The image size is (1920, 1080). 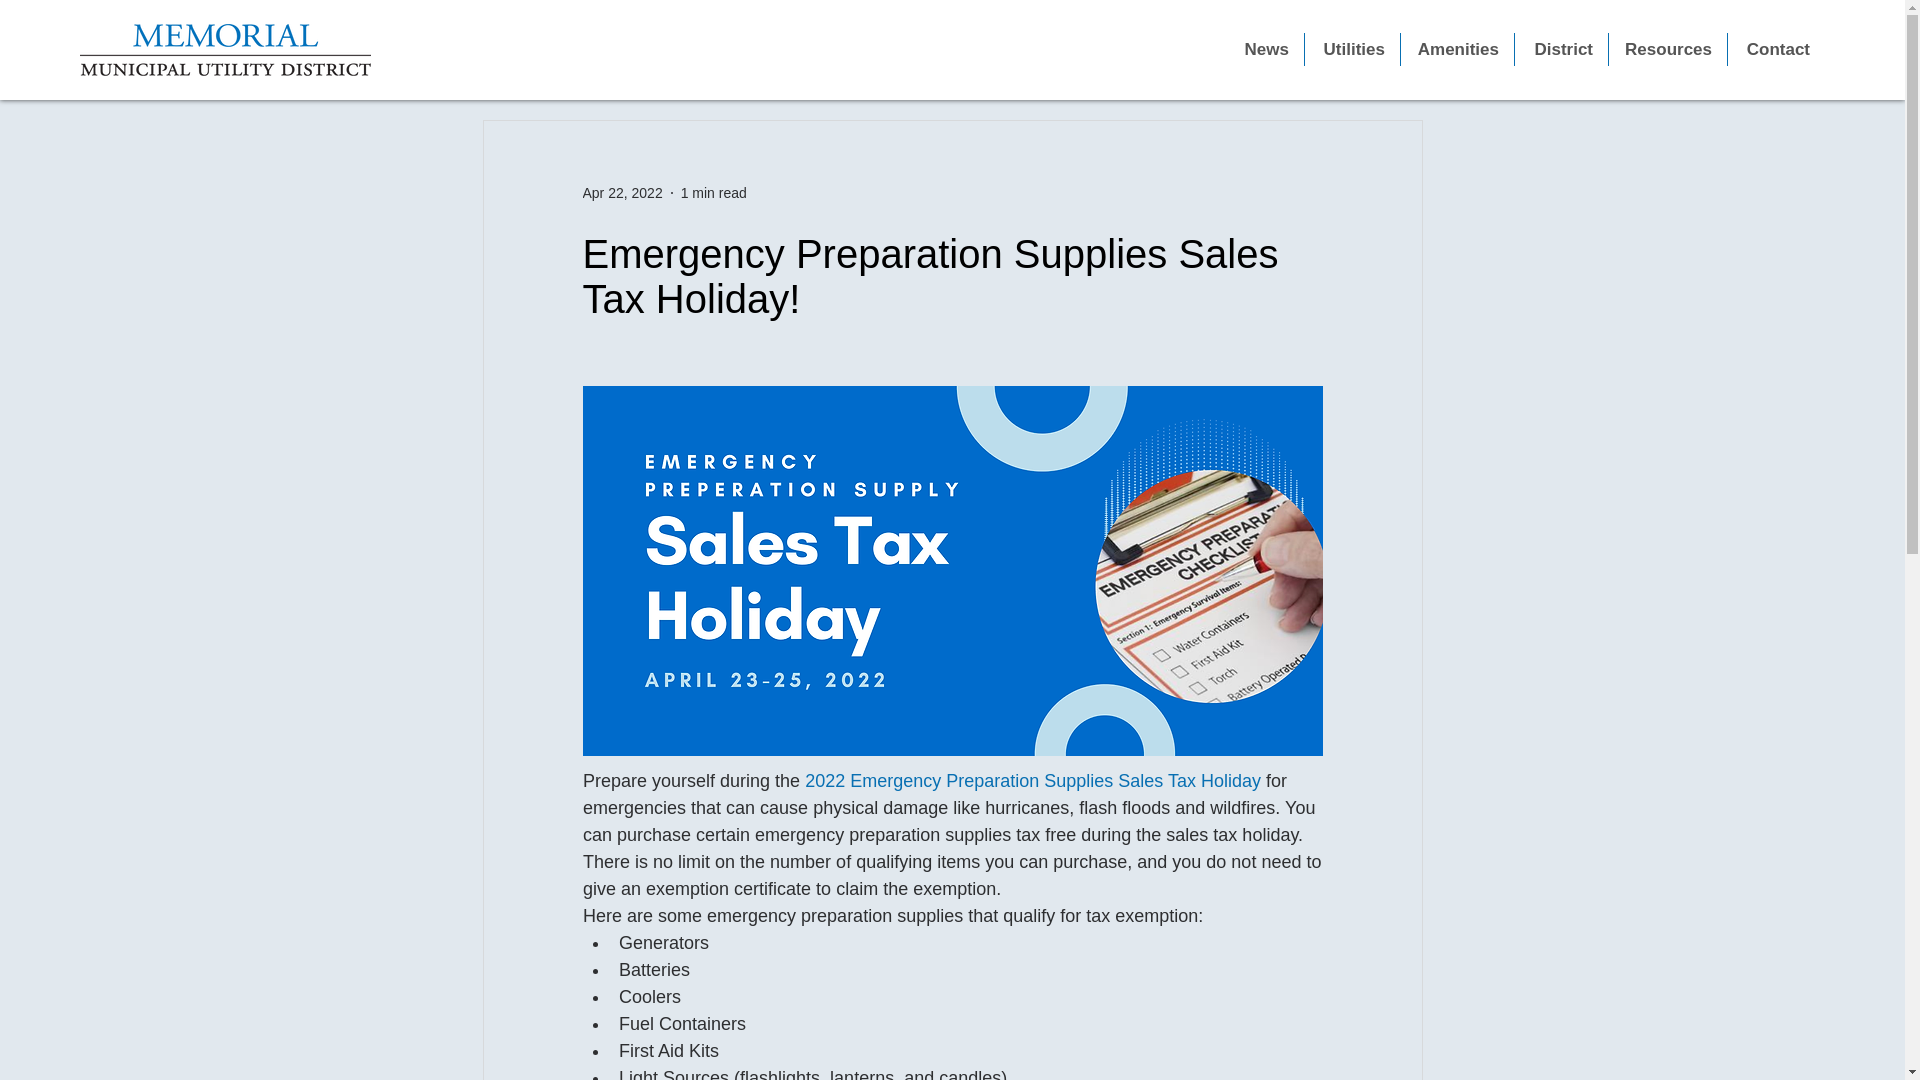 I want to click on 2022 Emergency Preparation Supplies Sales Tax Holiday, so click(x=1032, y=780).